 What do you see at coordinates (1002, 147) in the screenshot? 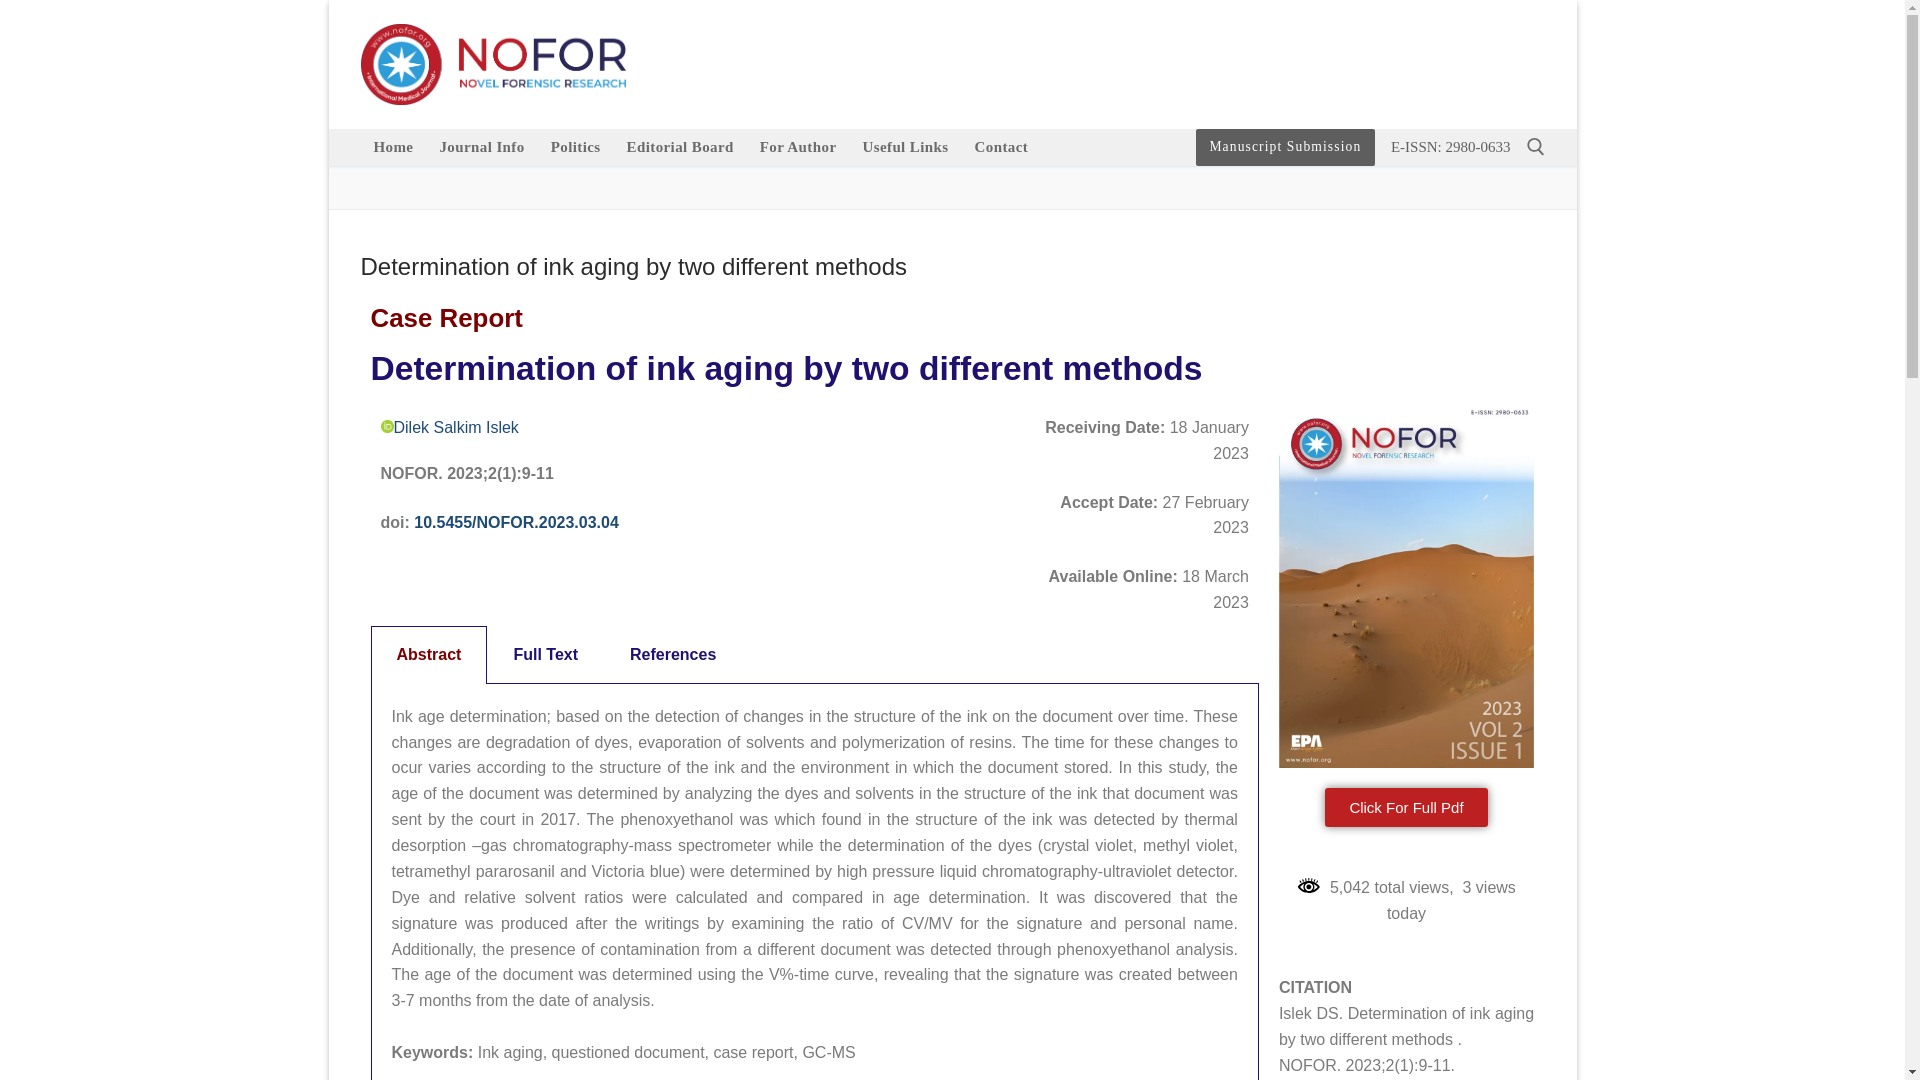
I see `Contact` at bounding box center [1002, 147].